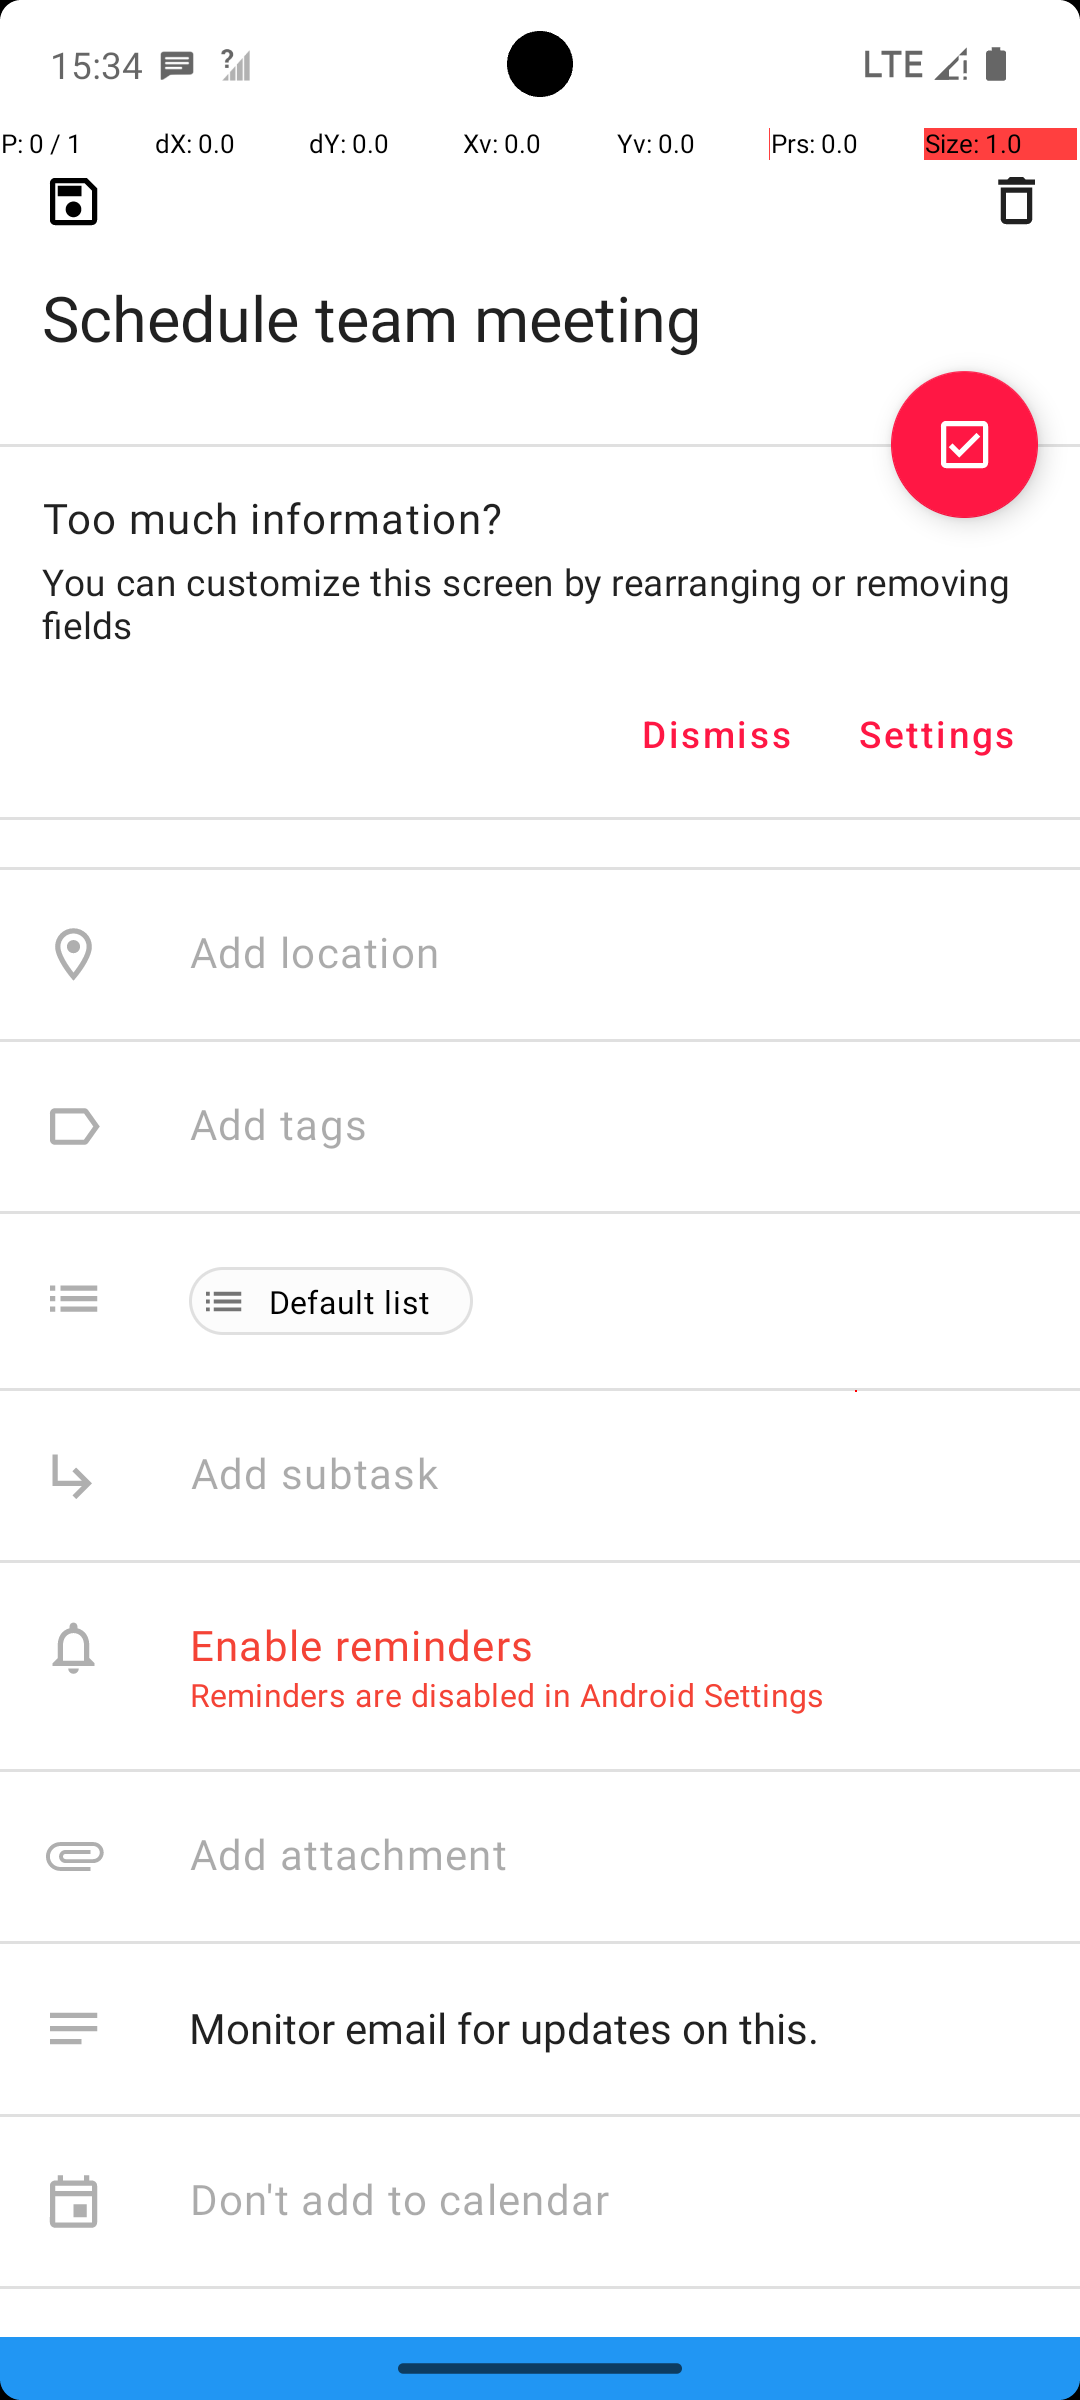 The width and height of the screenshot is (1080, 2400). I want to click on Saturday, October 28, so click(396, 436).